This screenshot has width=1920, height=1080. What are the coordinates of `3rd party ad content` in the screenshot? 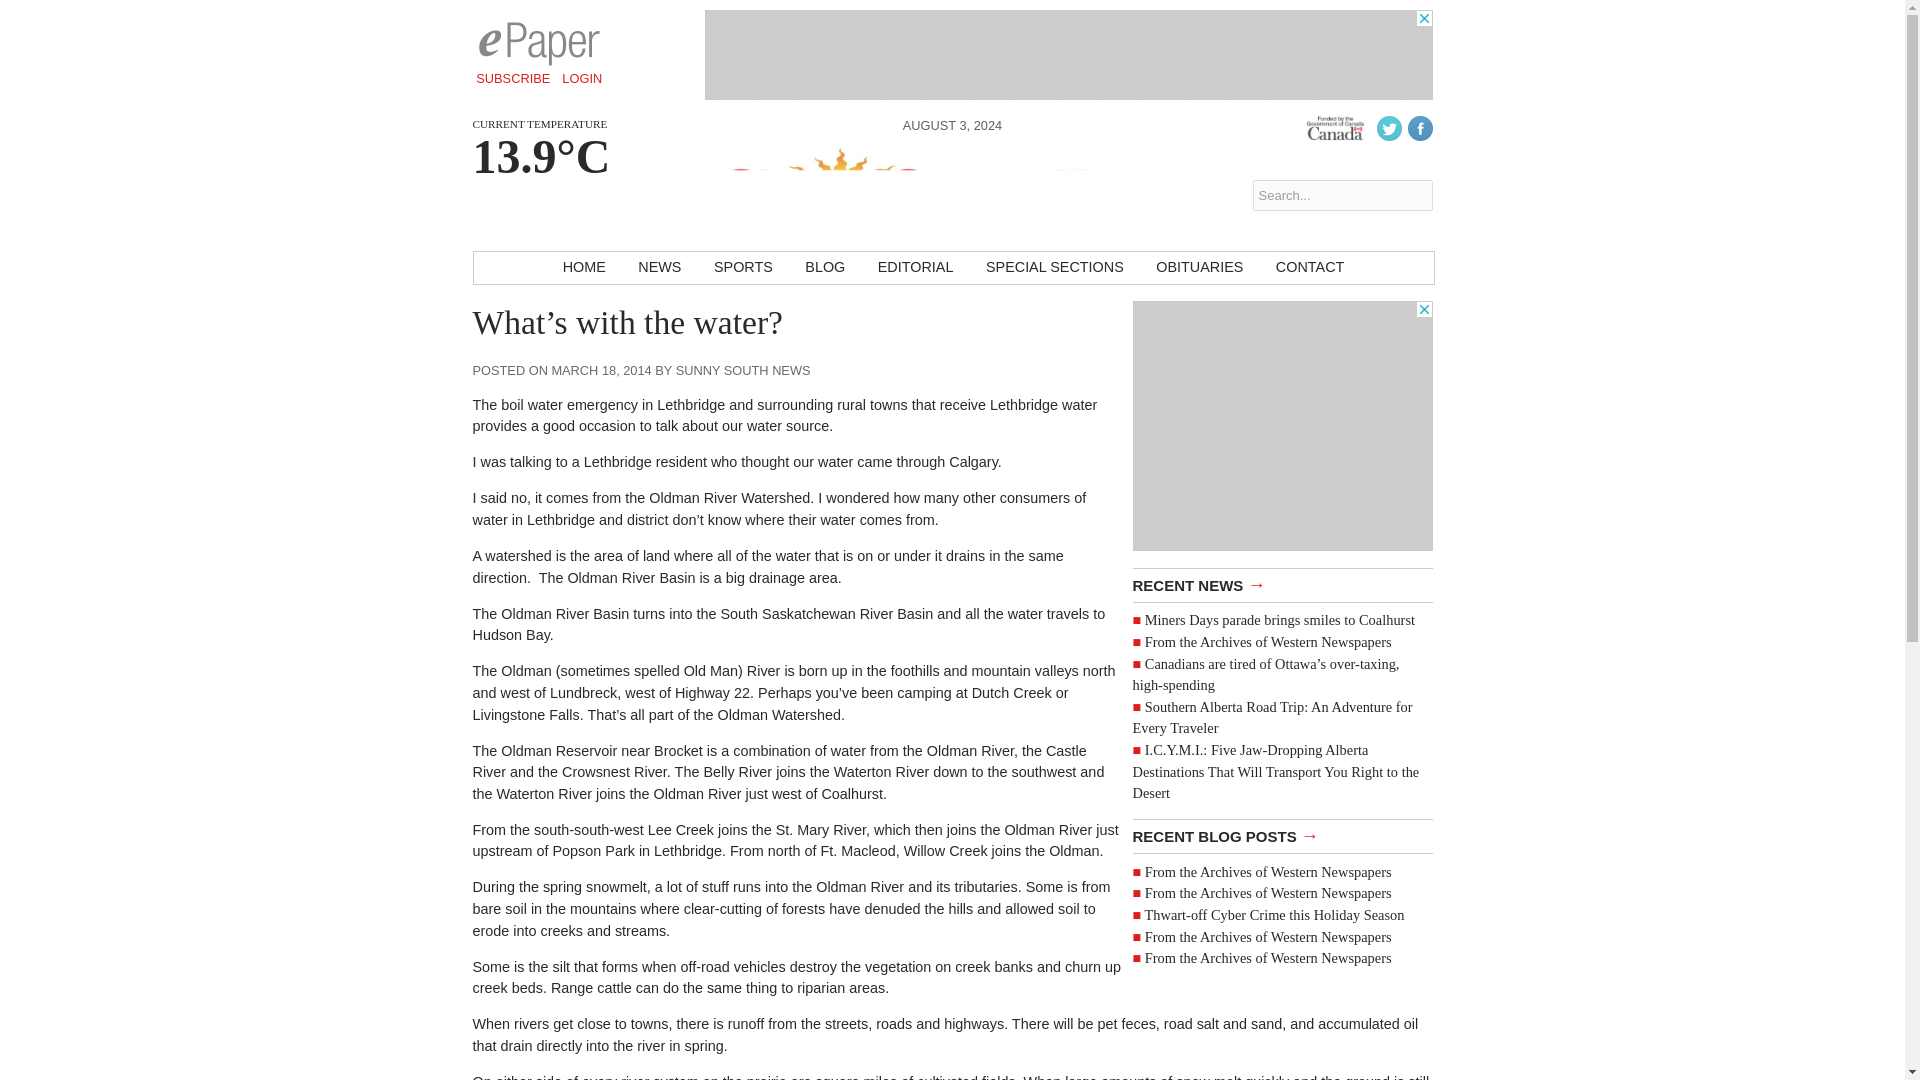 It's located at (1282, 426).